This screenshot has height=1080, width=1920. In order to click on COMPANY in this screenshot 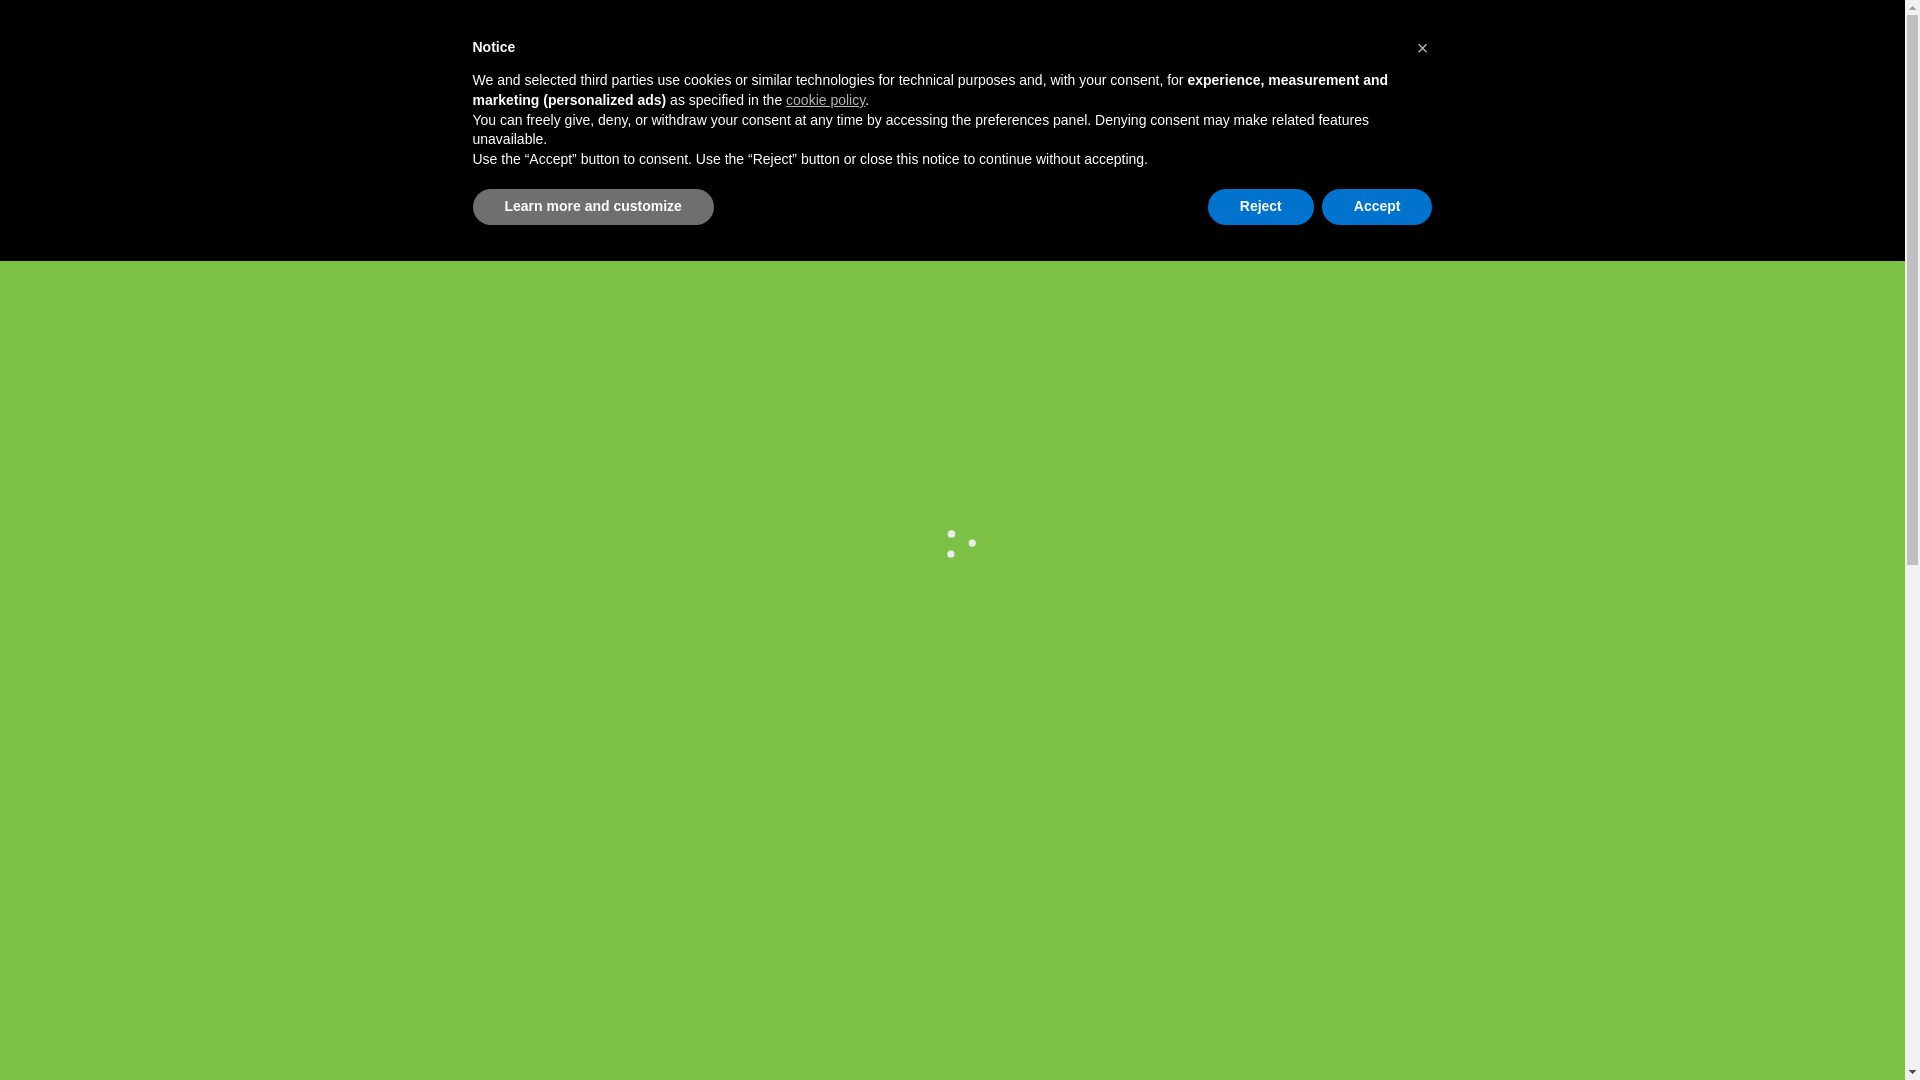, I will do `click(498, 164)`.